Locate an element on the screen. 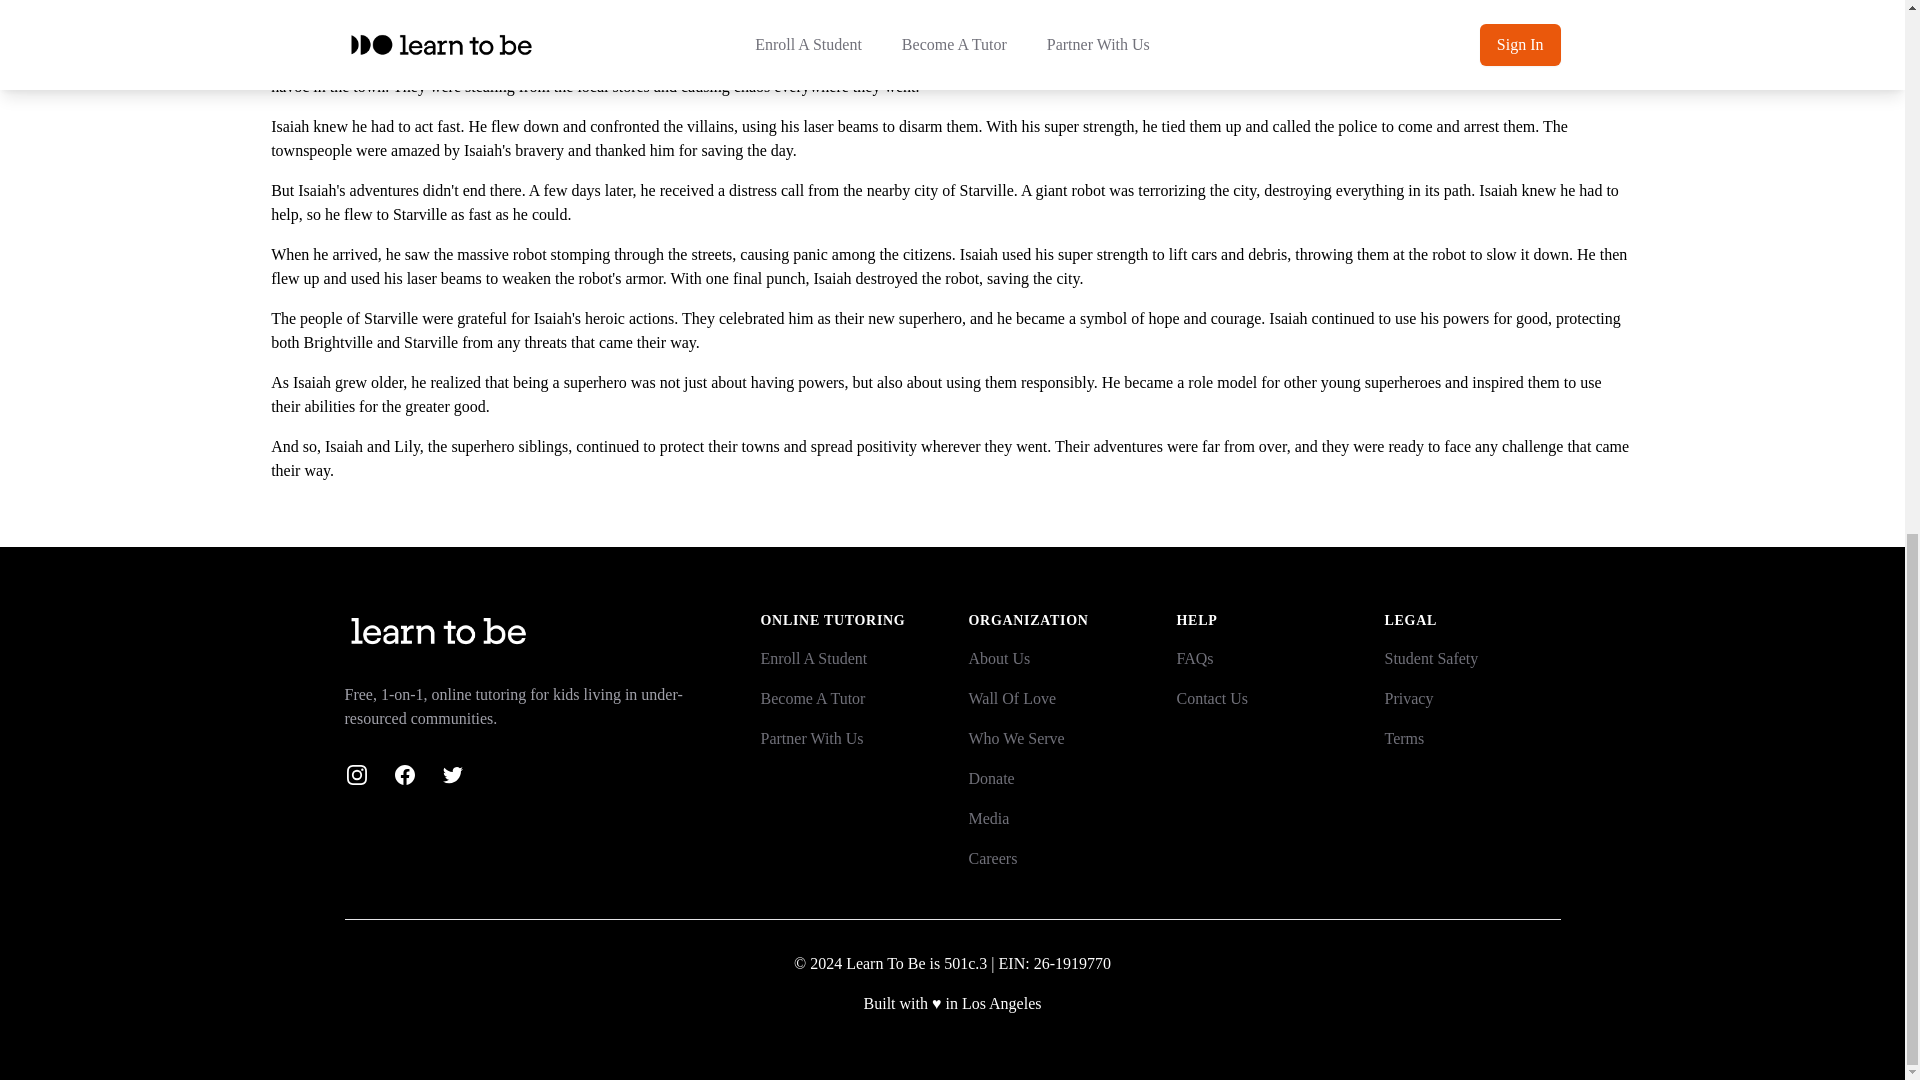 Image resolution: width=1920 pixels, height=1080 pixels. About Us is located at coordinates (998, 658).